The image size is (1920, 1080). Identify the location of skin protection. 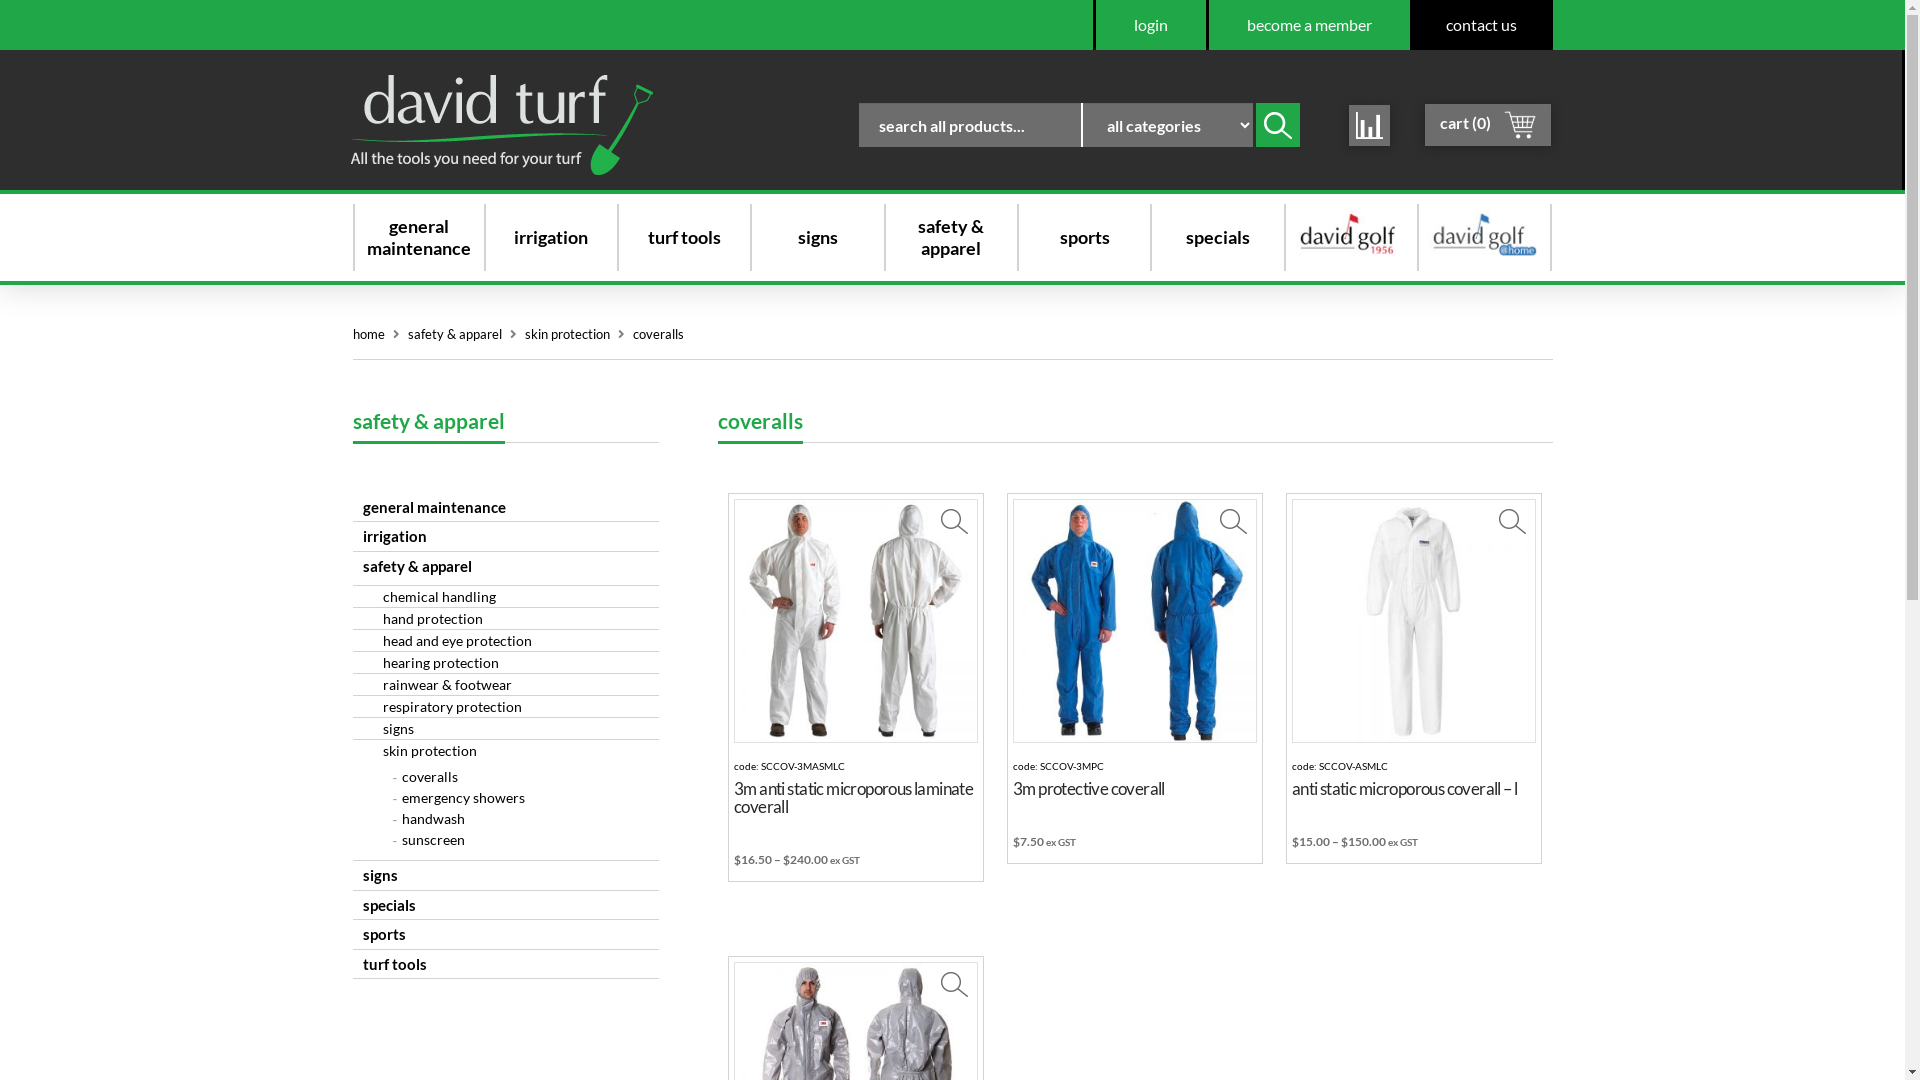
(566, 334).